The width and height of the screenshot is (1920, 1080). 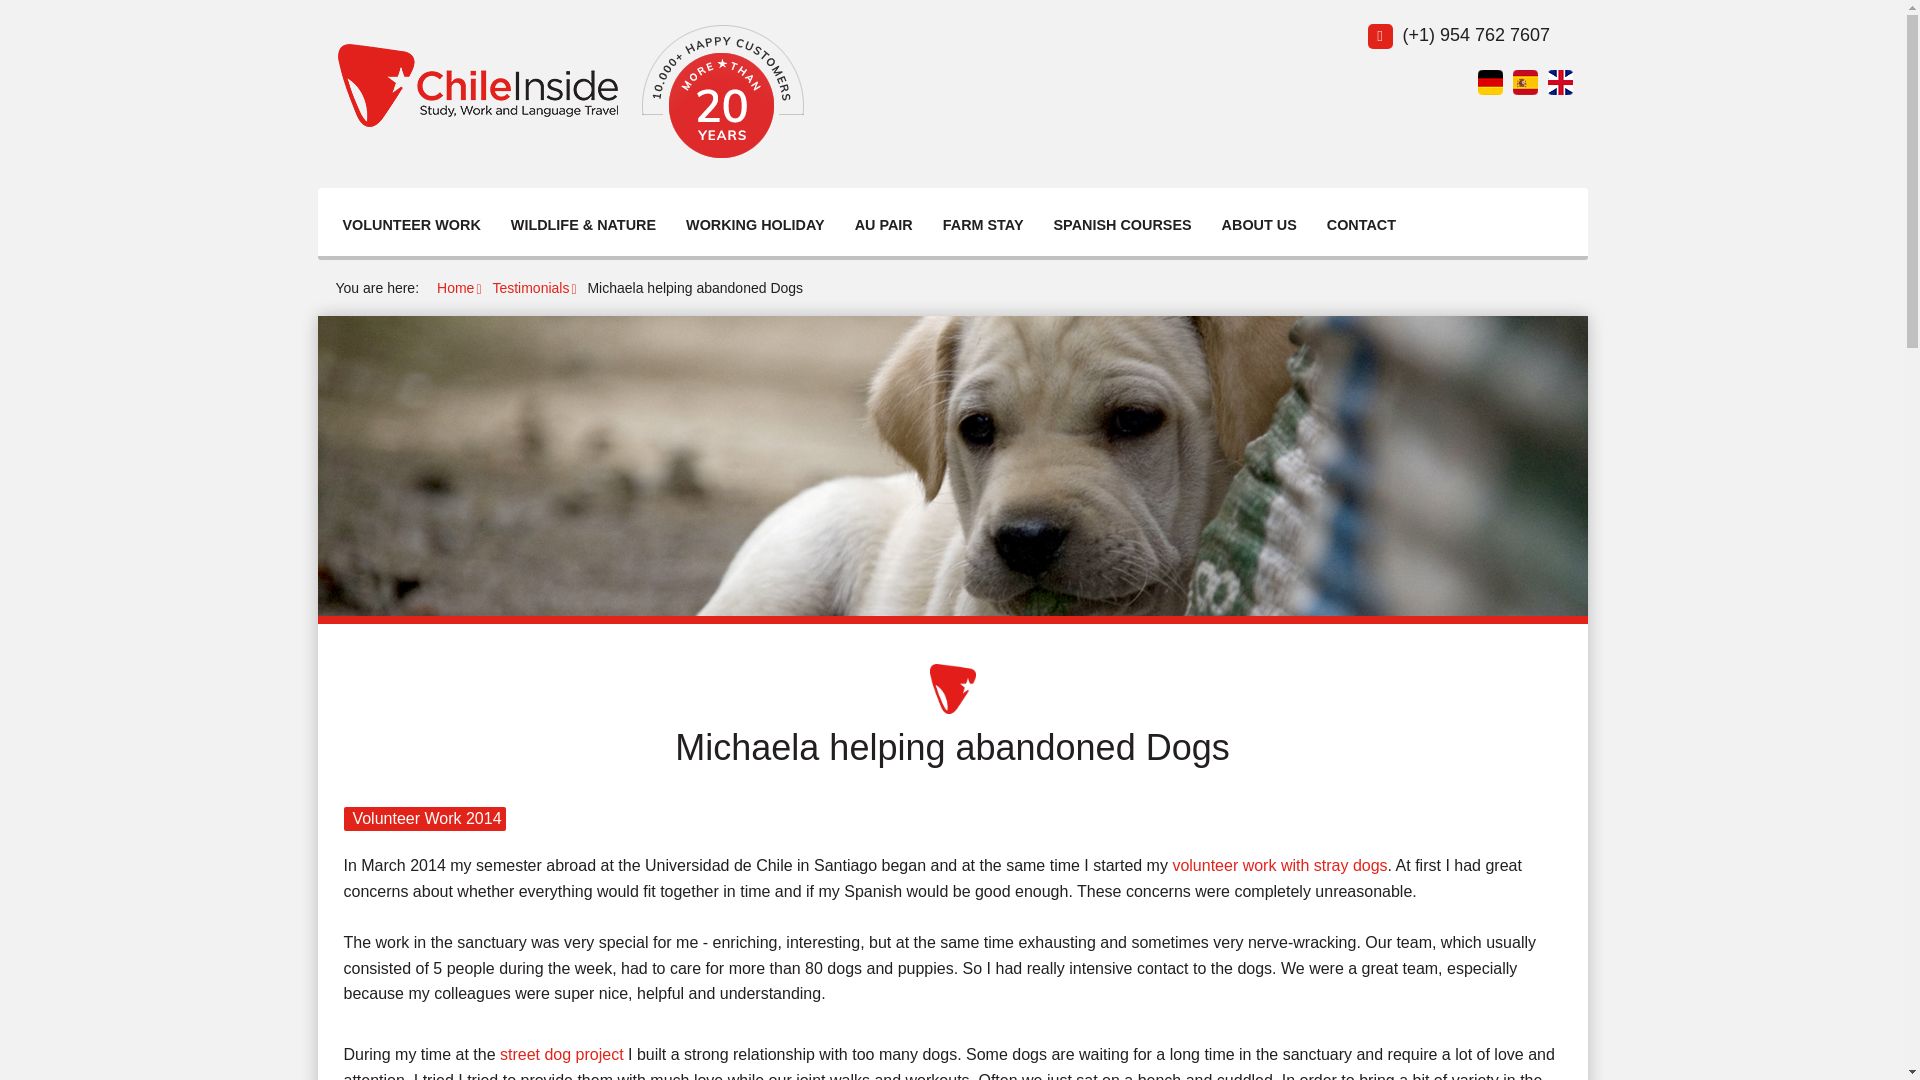 I want to click on Home, so click(x=456, y=287).